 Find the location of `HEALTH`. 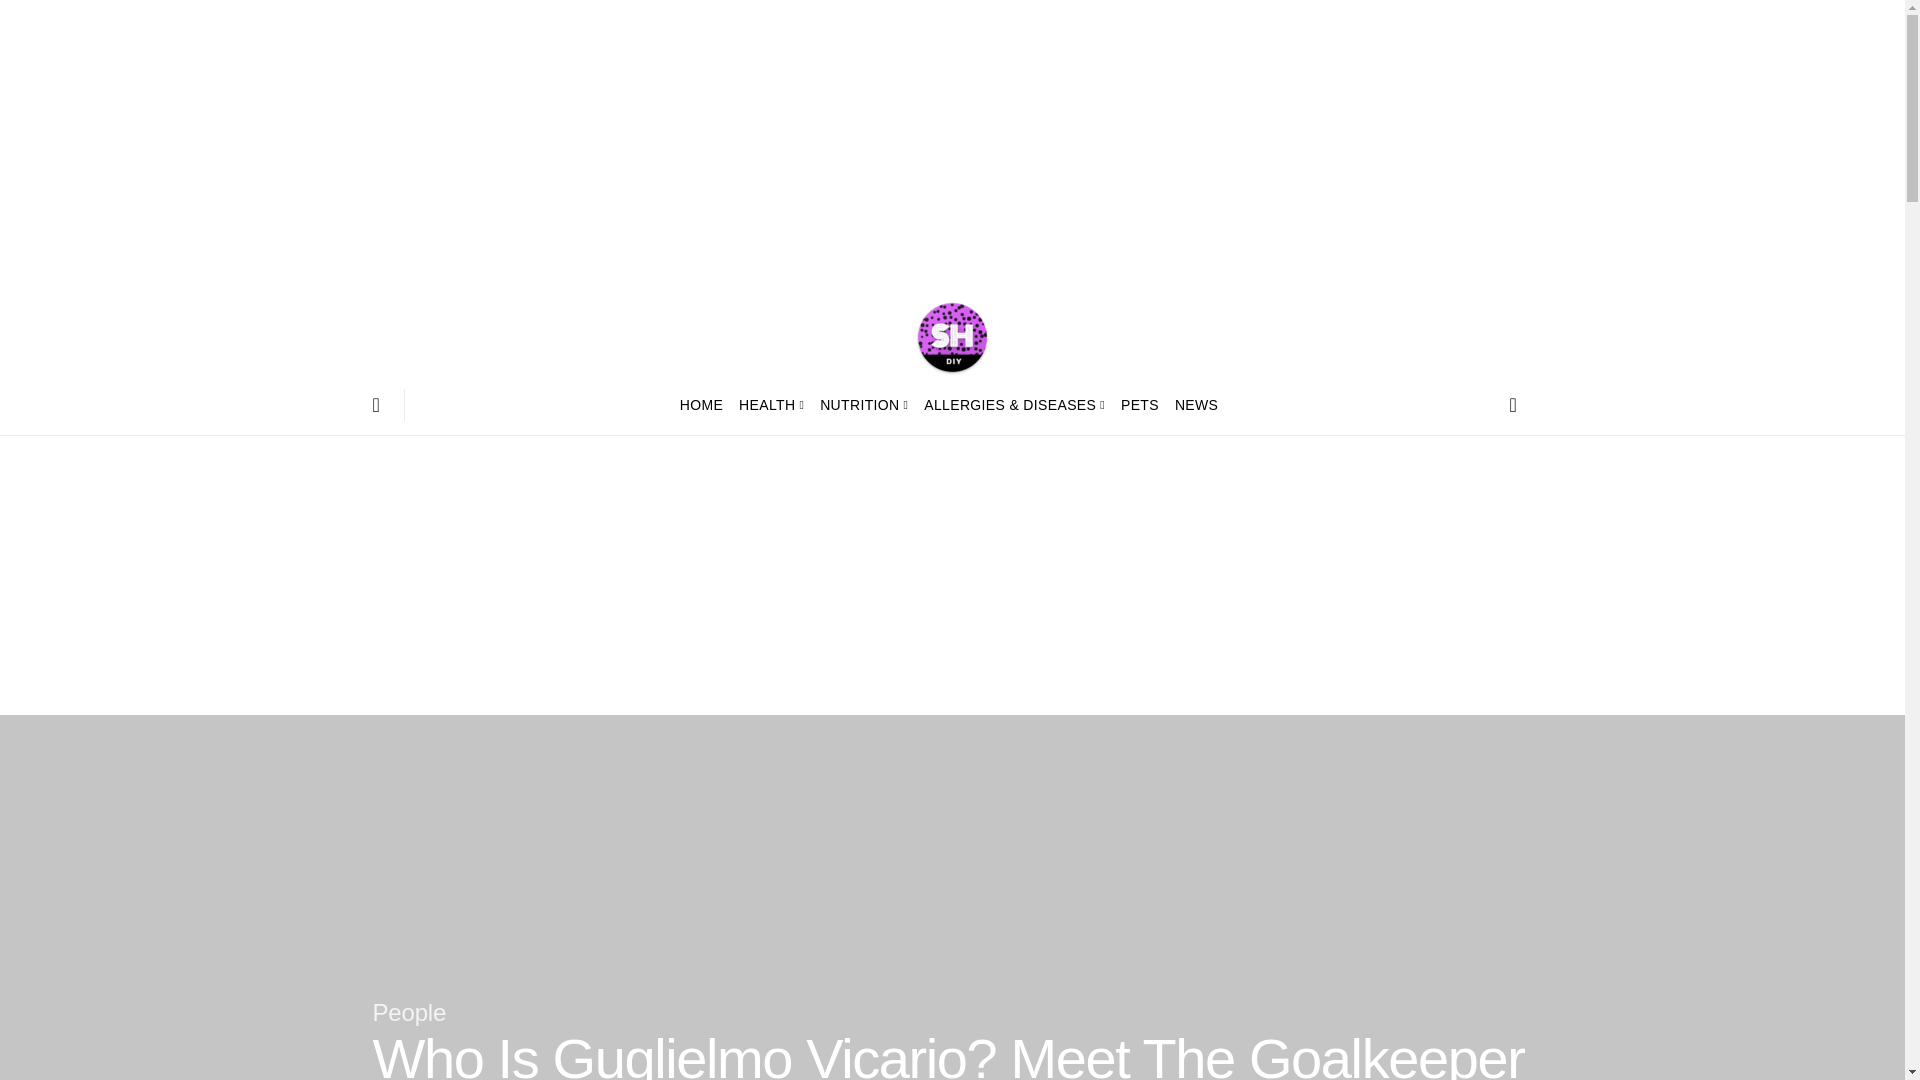

HEALTH is located at coordinates (772, 404).